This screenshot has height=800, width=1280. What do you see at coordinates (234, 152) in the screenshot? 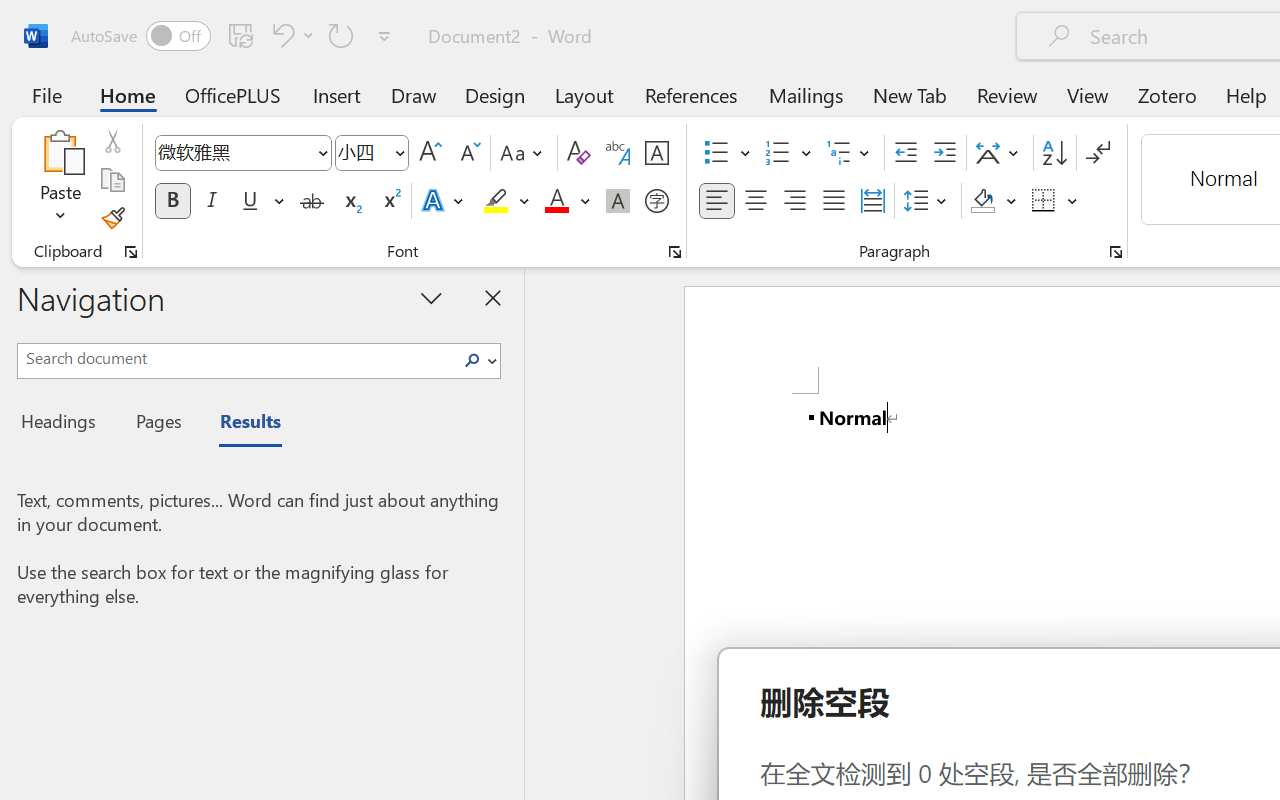
I see `Font` at bounding box center [234, 152].